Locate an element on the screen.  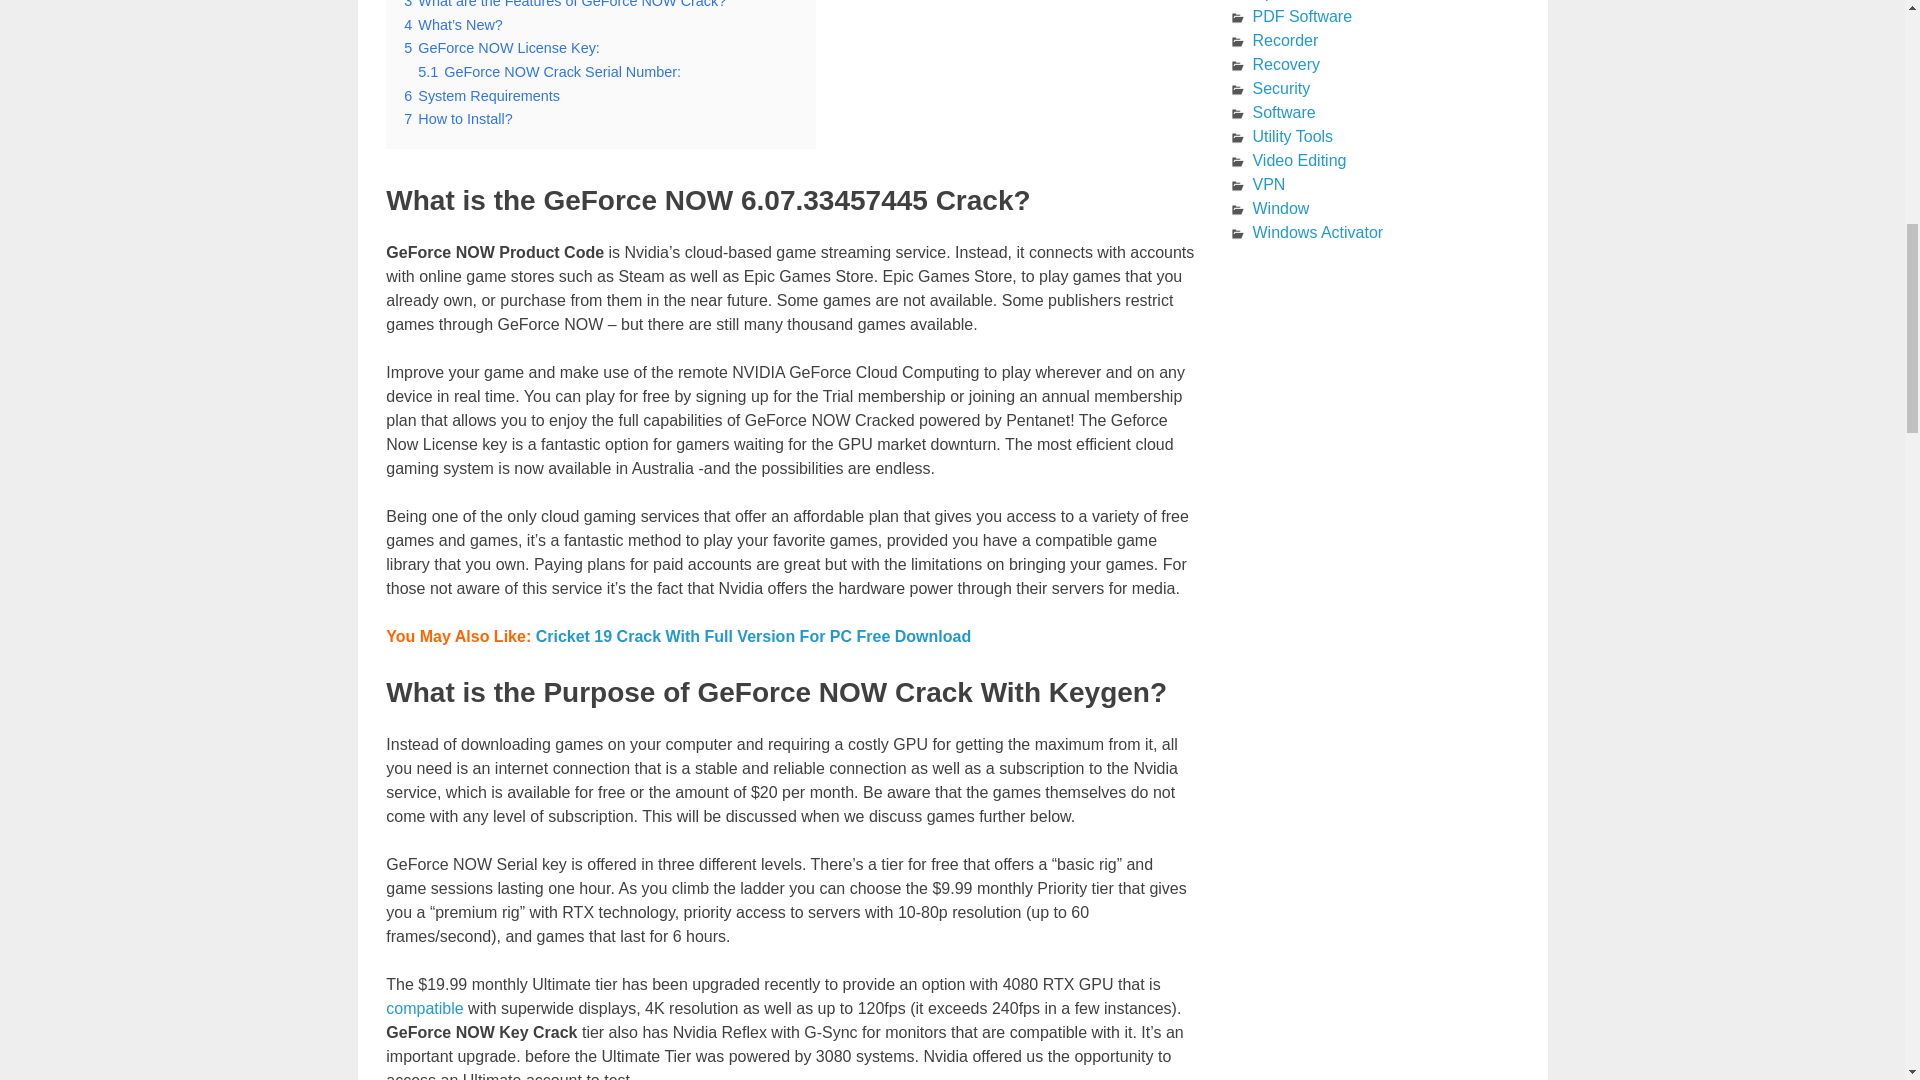
7 How to Install? is located at coordinates (458, 119).